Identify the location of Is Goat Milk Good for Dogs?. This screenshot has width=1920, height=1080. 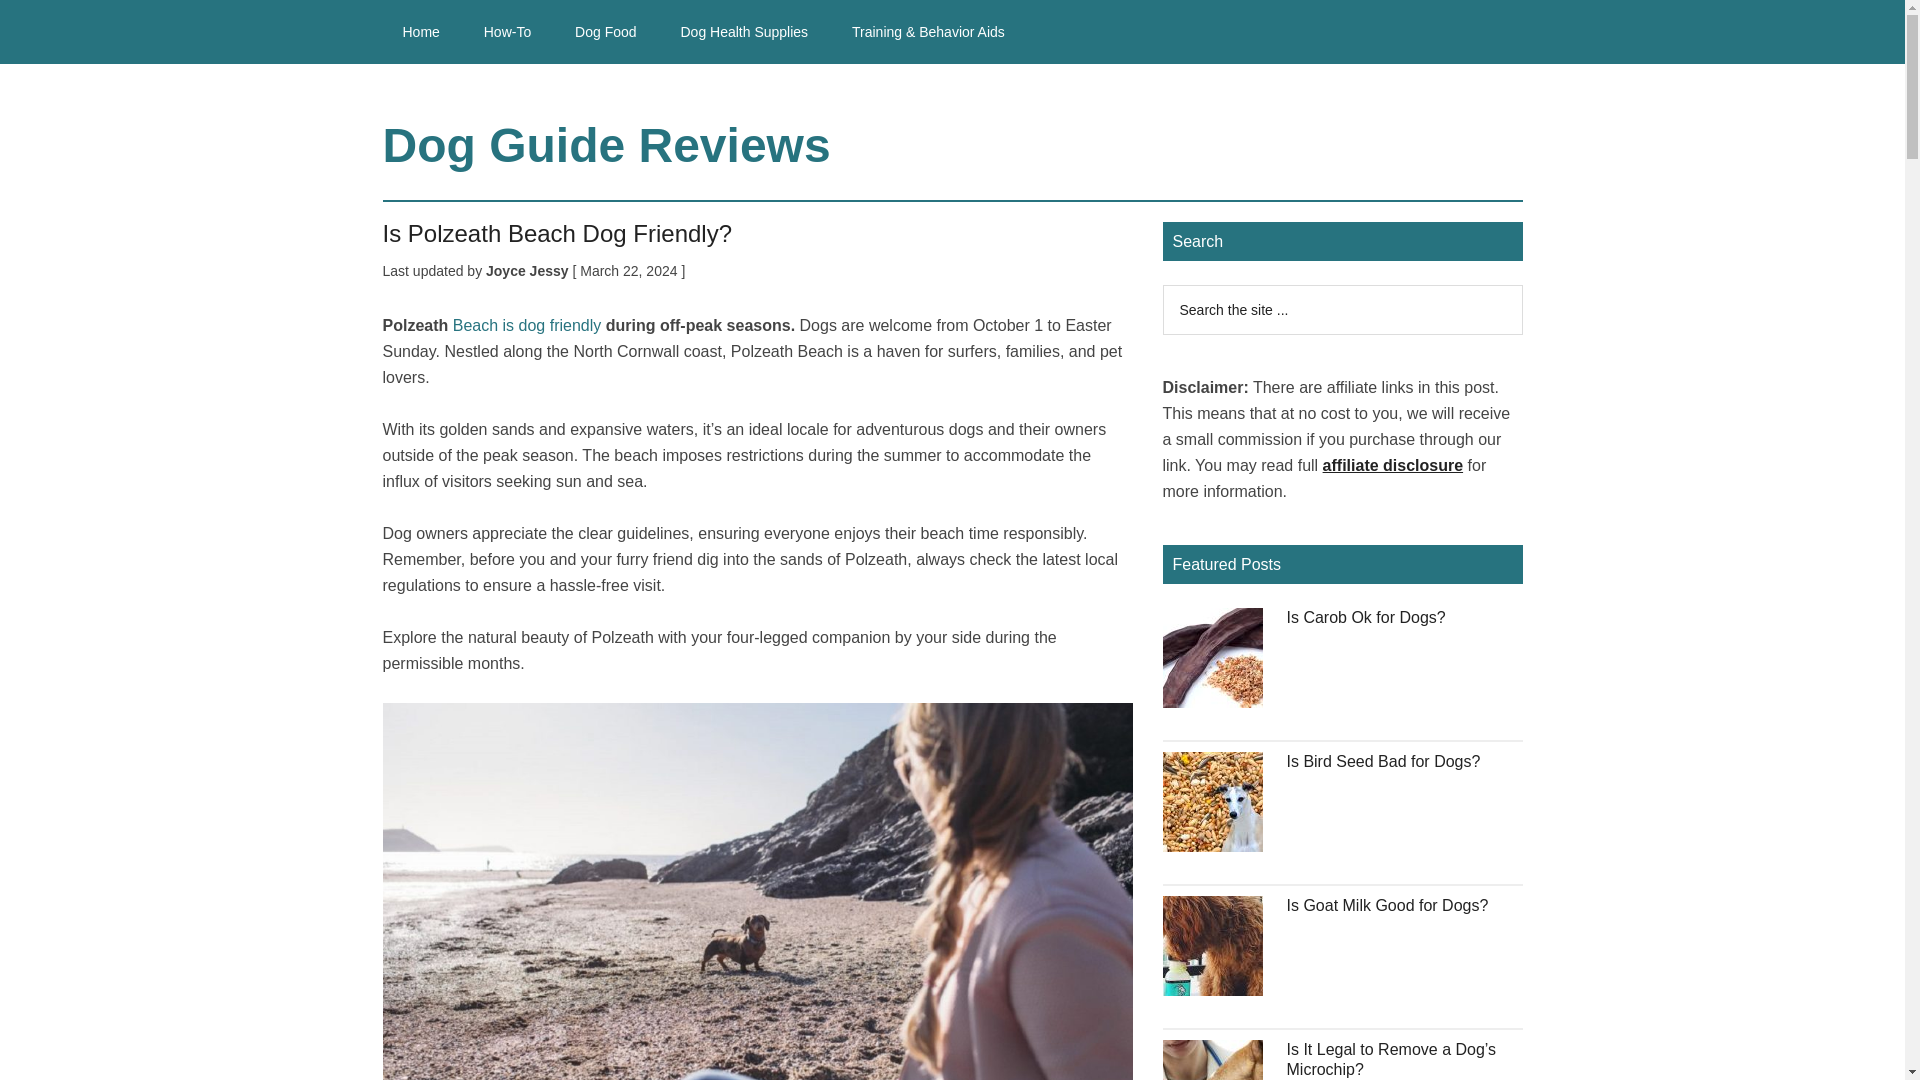
(1387, 905).